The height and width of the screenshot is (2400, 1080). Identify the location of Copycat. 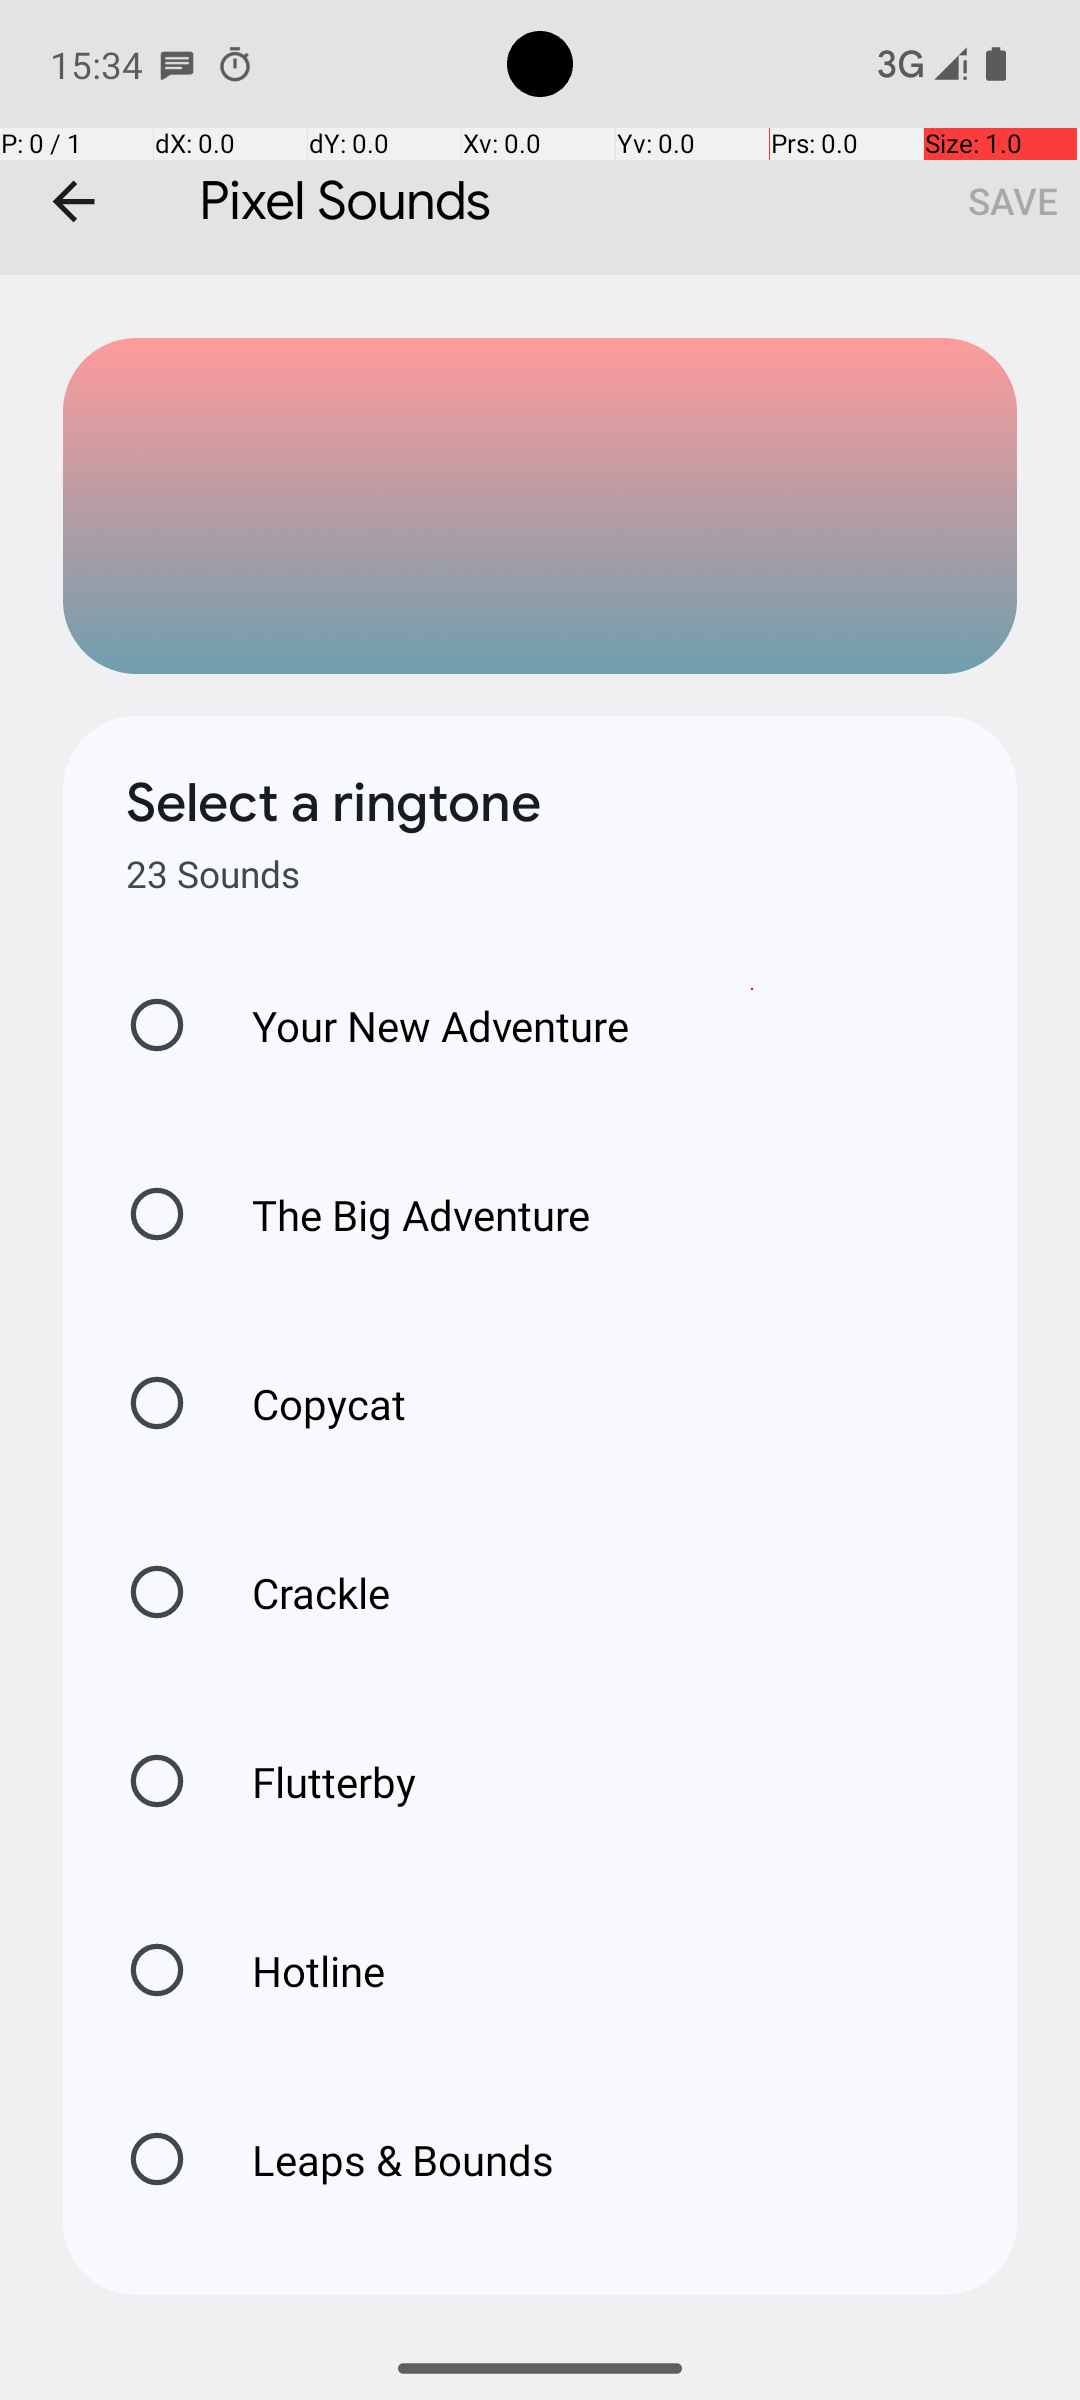
(308, 1404).